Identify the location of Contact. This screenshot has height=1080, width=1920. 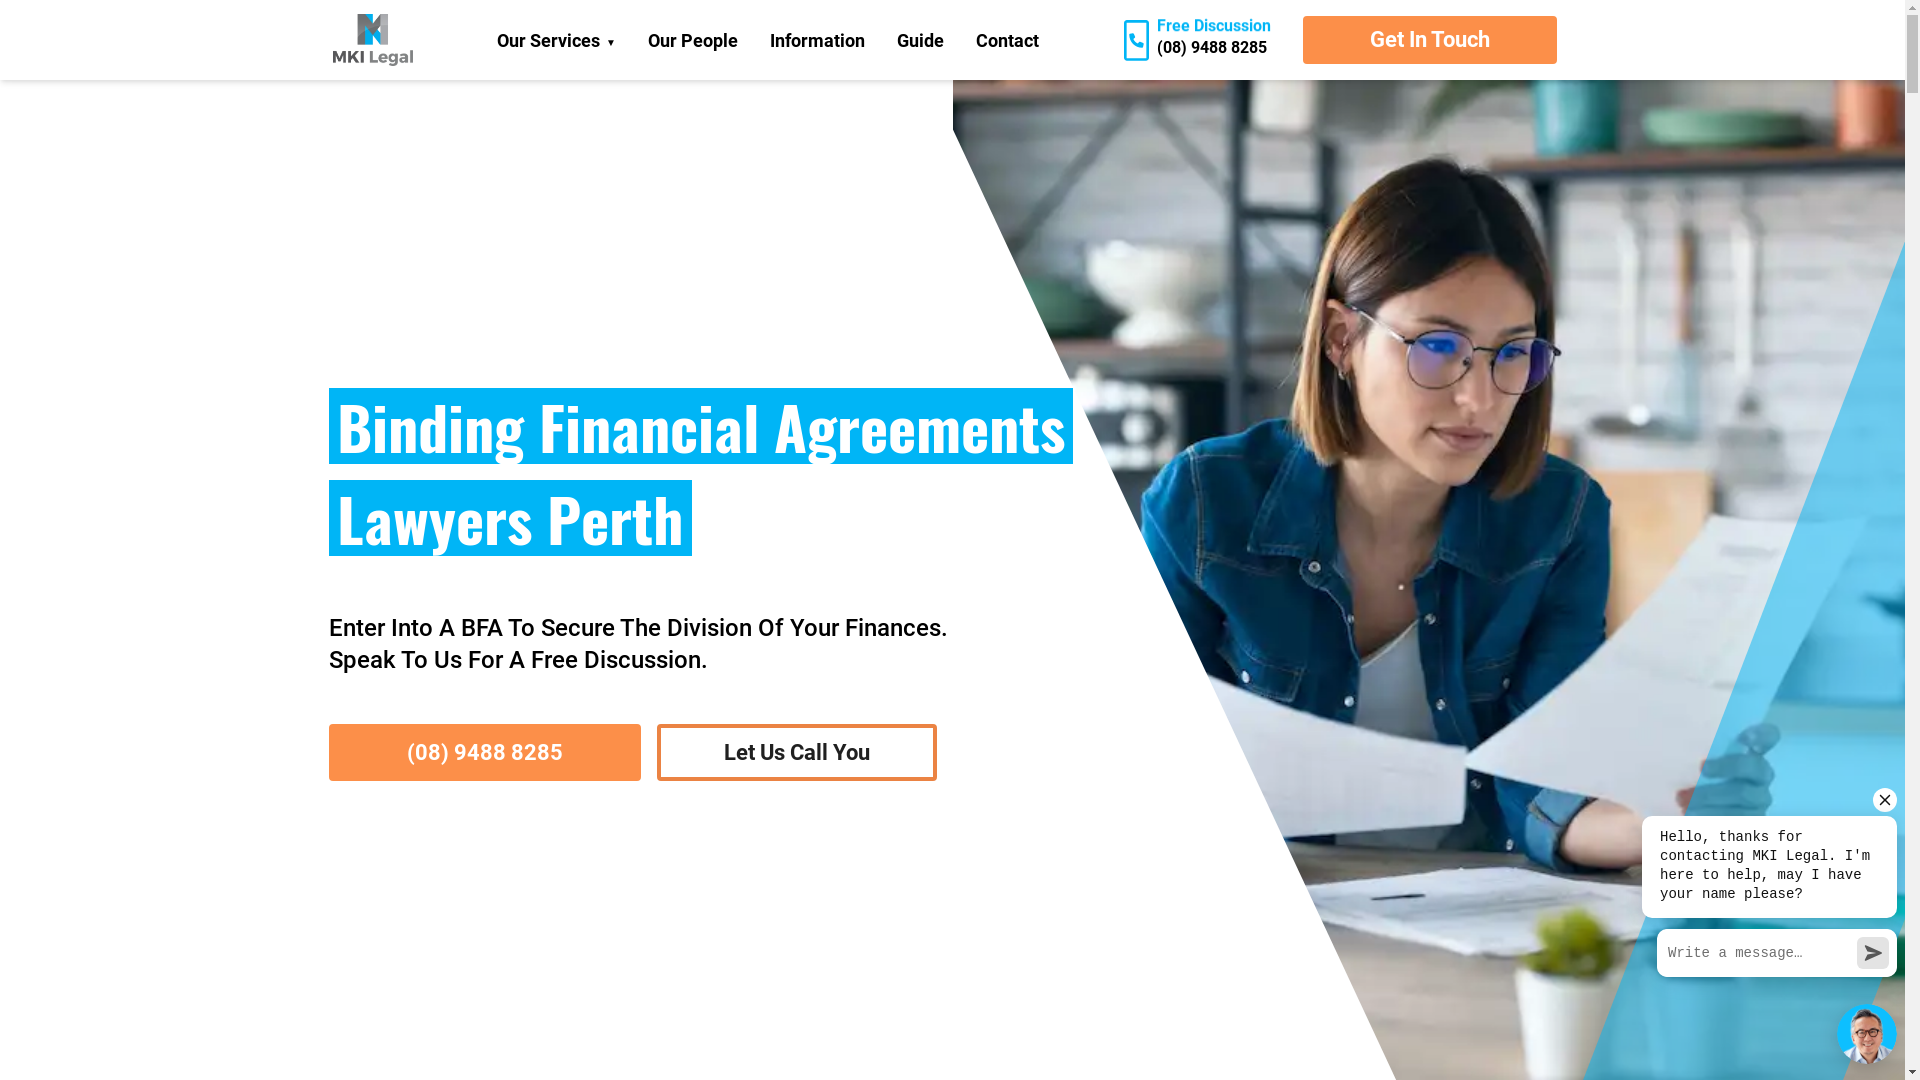
(1008, 40).